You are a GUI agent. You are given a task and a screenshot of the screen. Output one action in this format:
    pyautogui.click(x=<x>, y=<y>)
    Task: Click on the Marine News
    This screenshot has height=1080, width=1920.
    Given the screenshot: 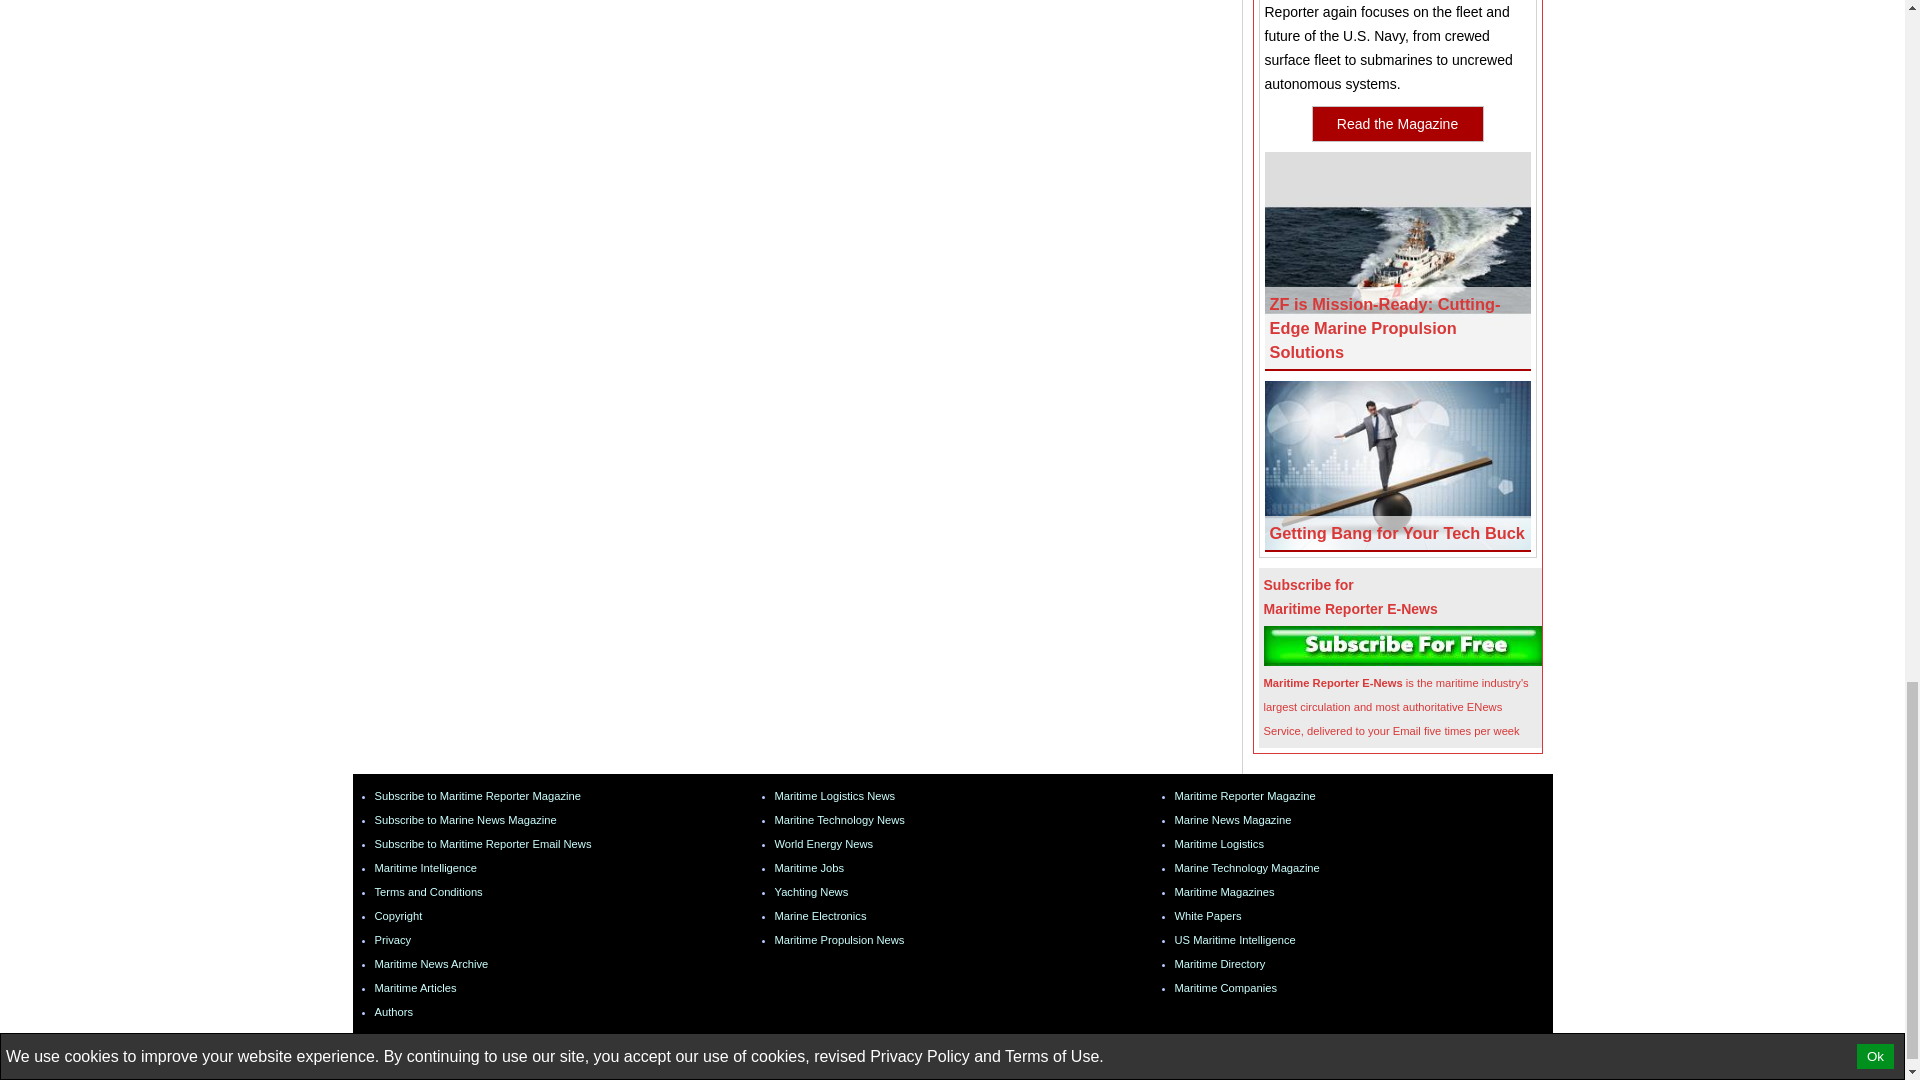 What is the action you would take?
    pyautogui.click(x=1232, y=820)
    